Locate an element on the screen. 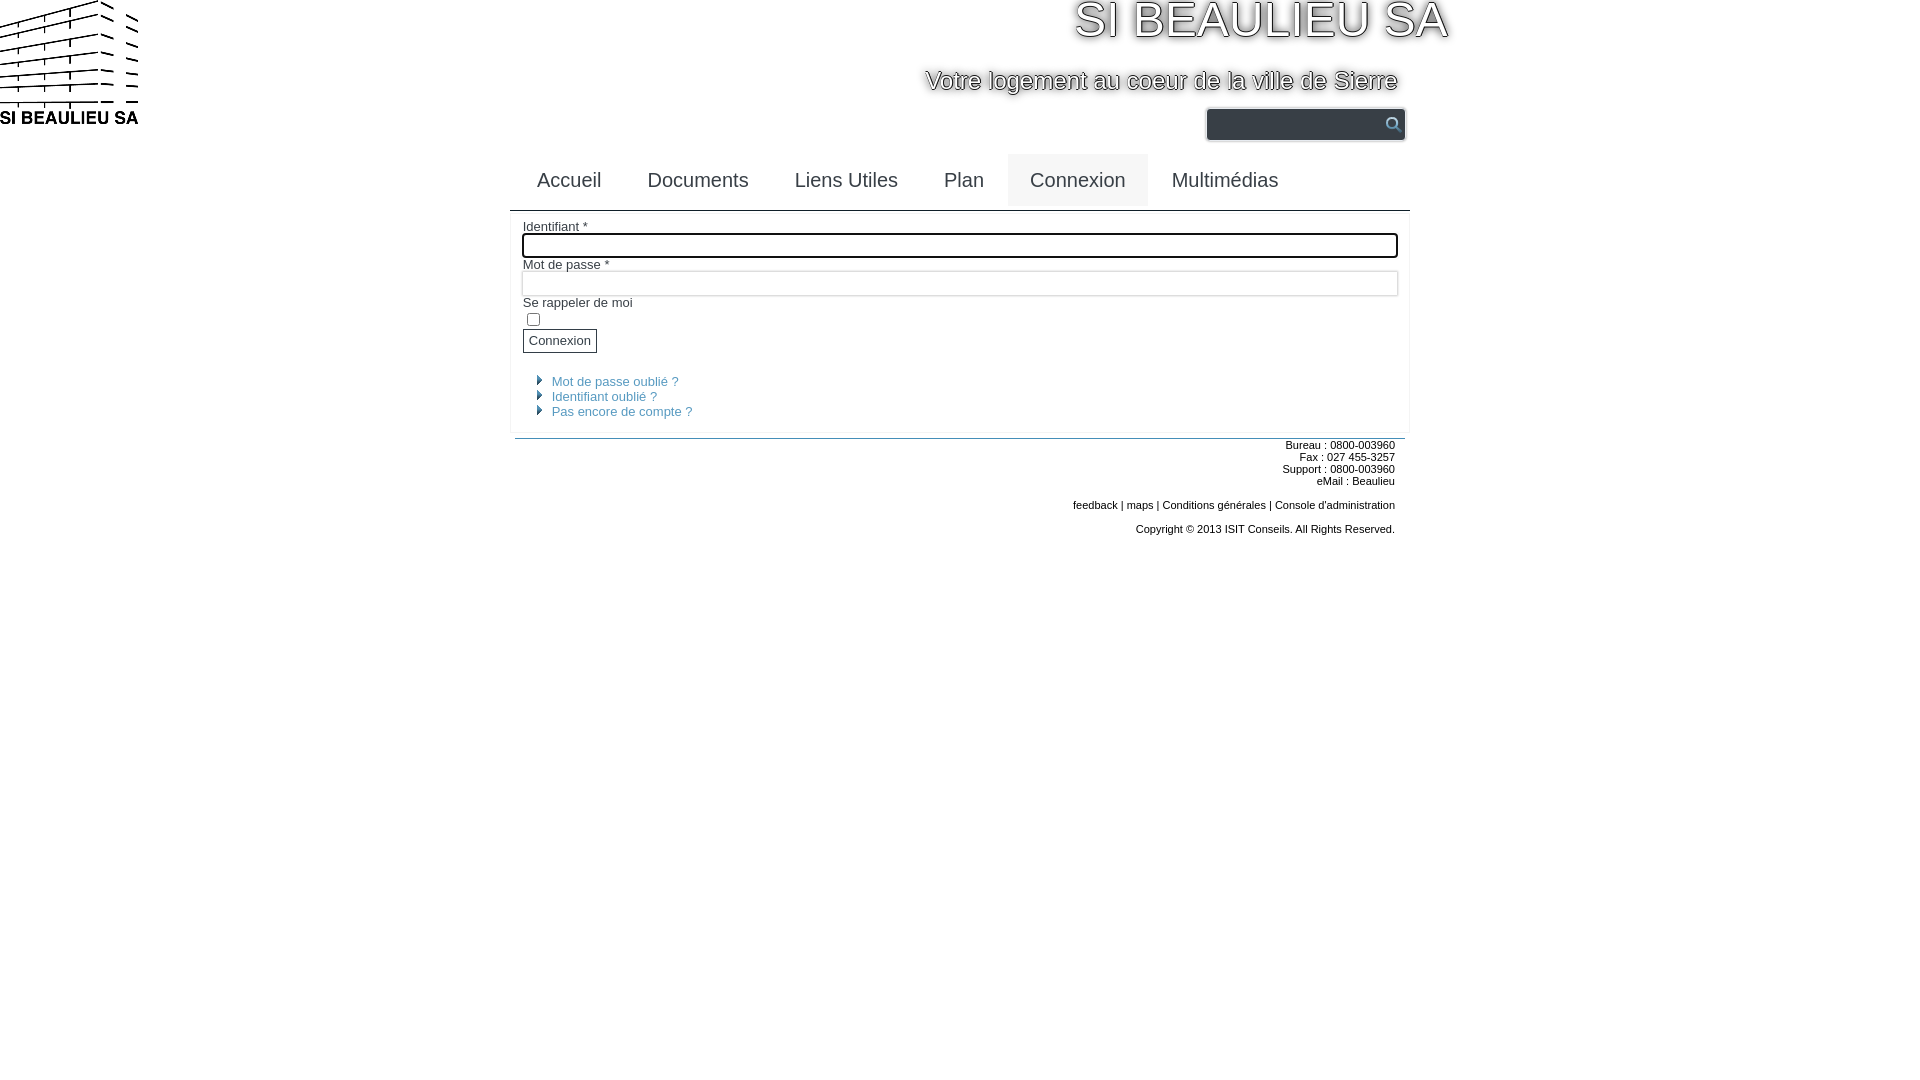  Documents is located at coordinates (698, 180).